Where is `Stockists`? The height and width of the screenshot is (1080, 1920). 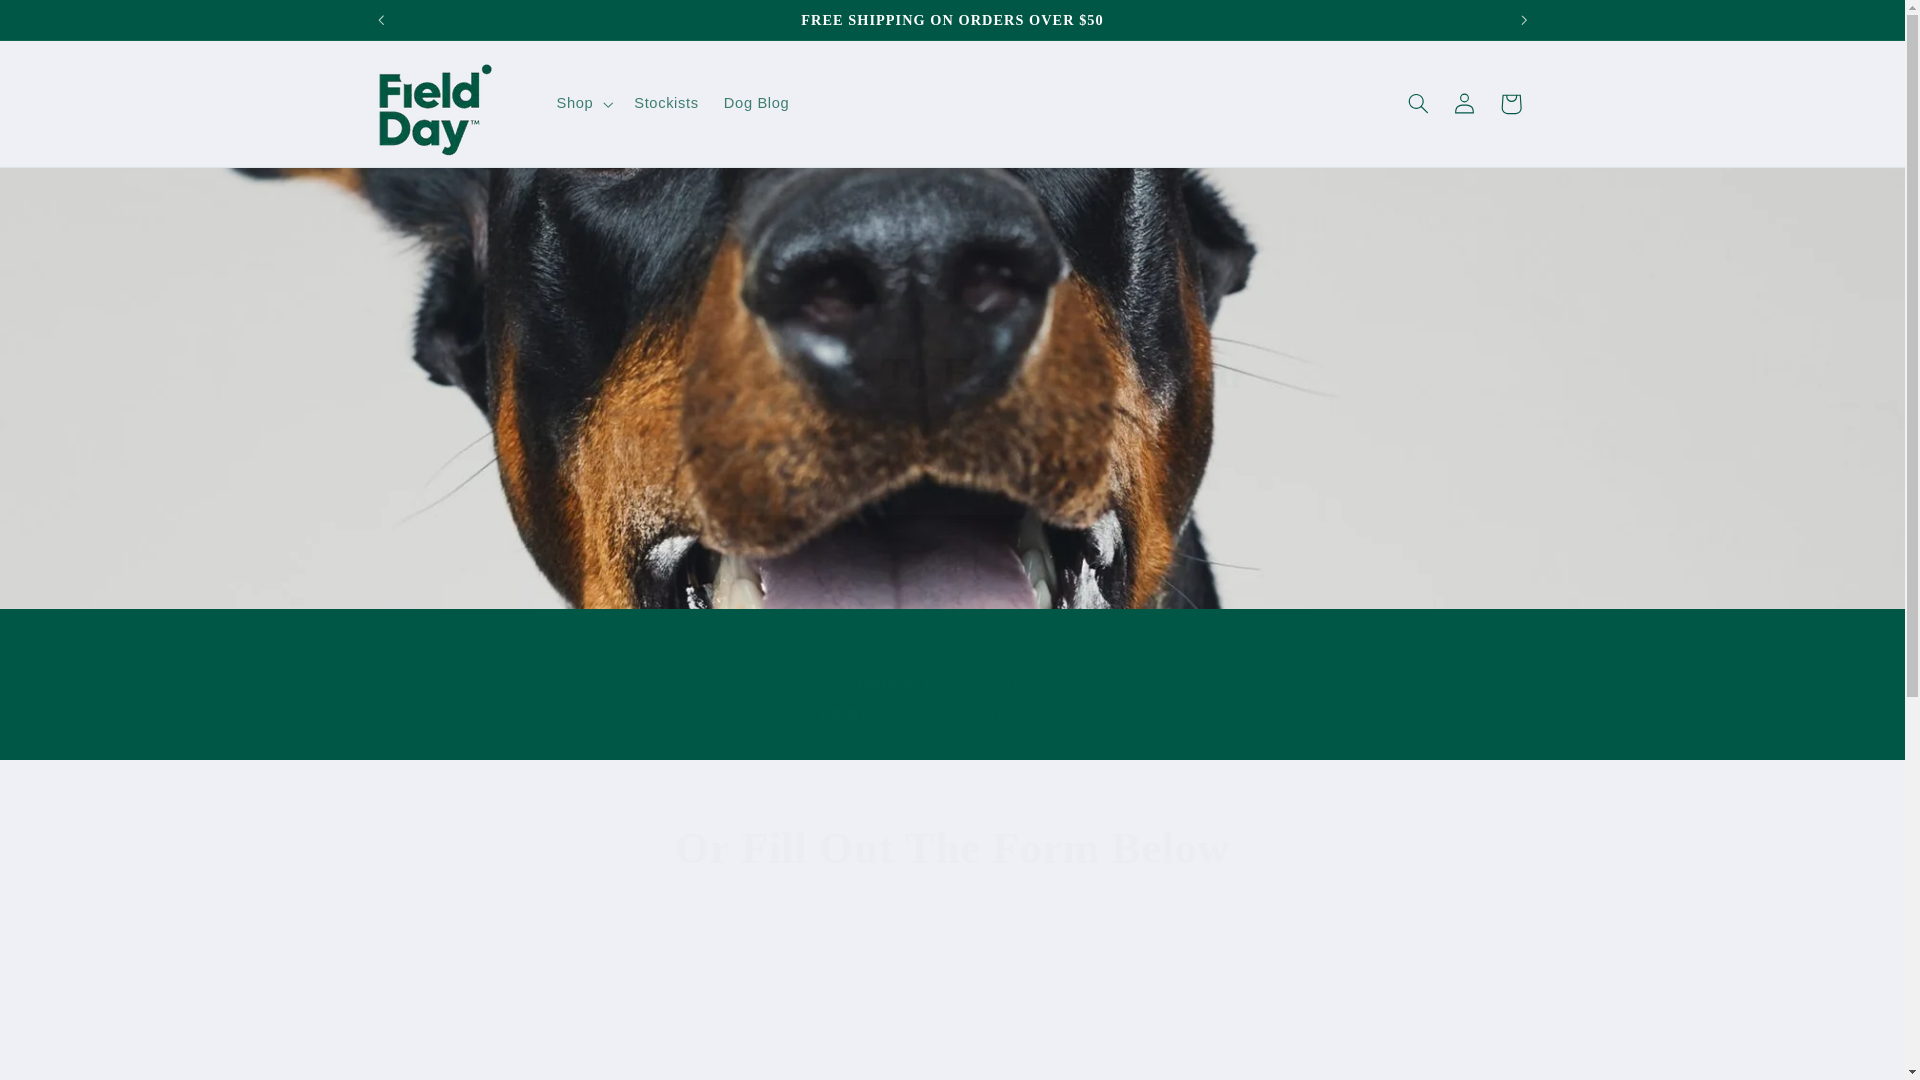 Stockists is located at coordinates (667, 104).